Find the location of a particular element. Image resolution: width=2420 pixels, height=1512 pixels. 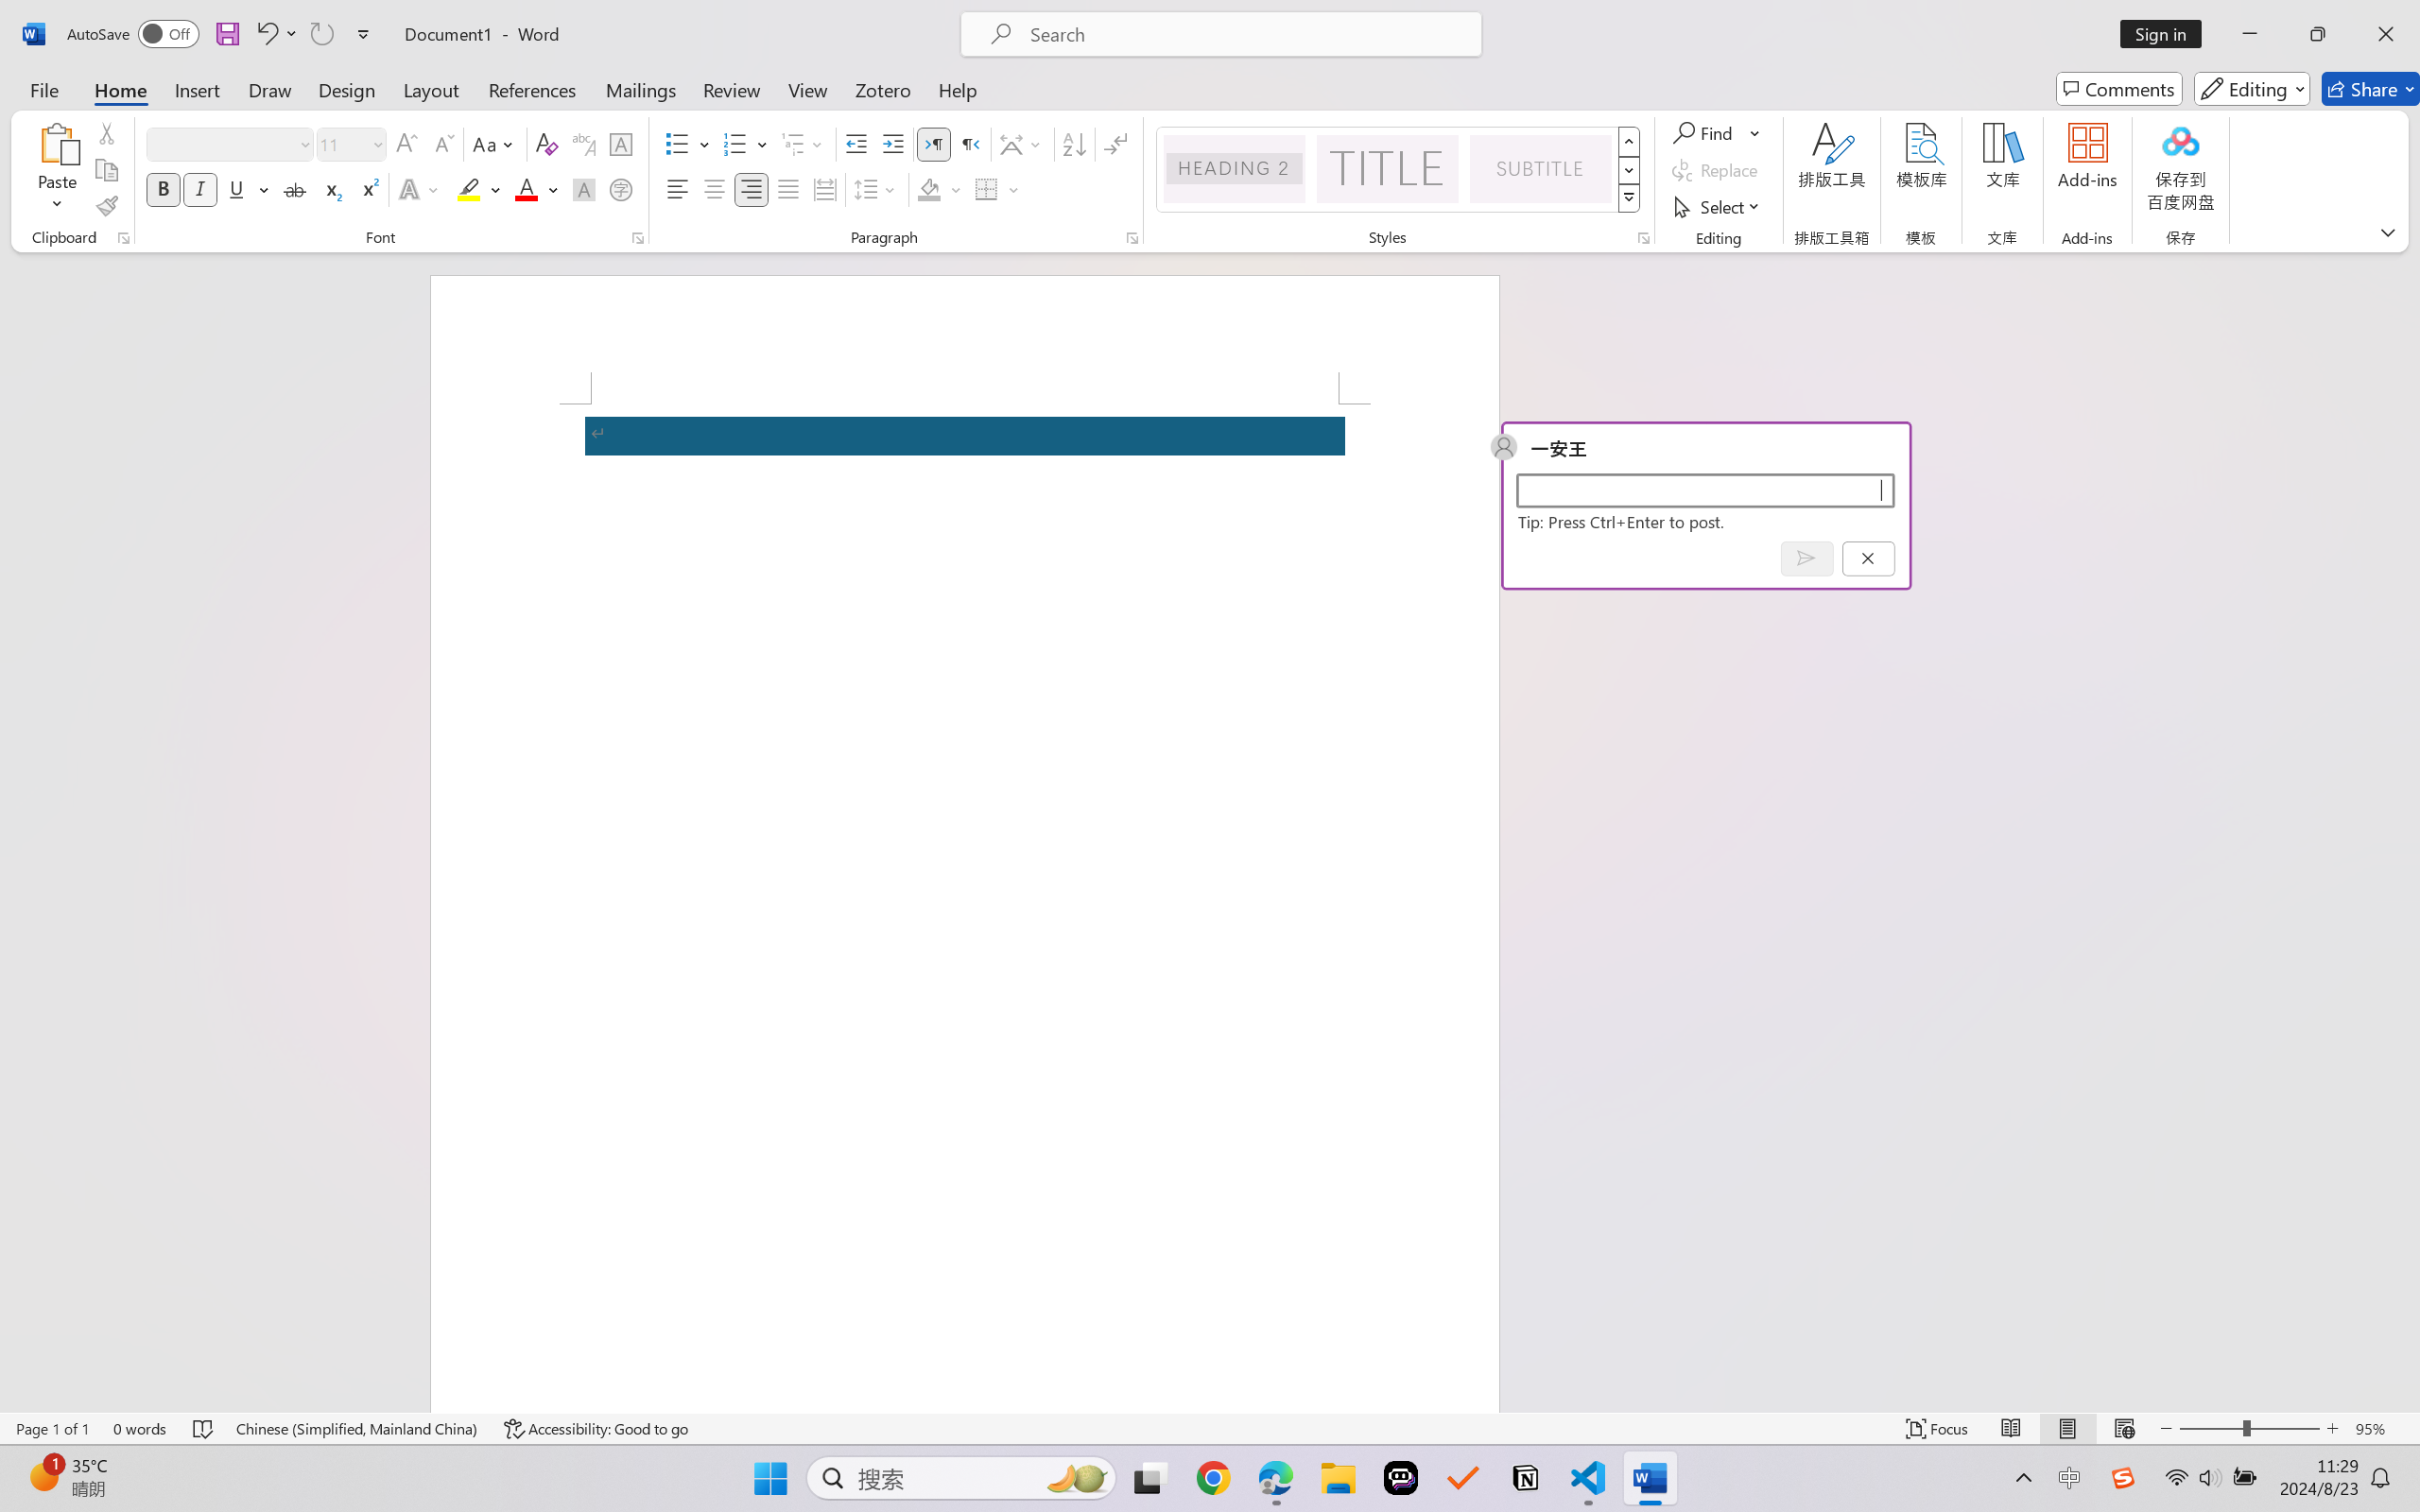

AutomationID: QuickStylesGallery is located at coordinates (1399, 170).